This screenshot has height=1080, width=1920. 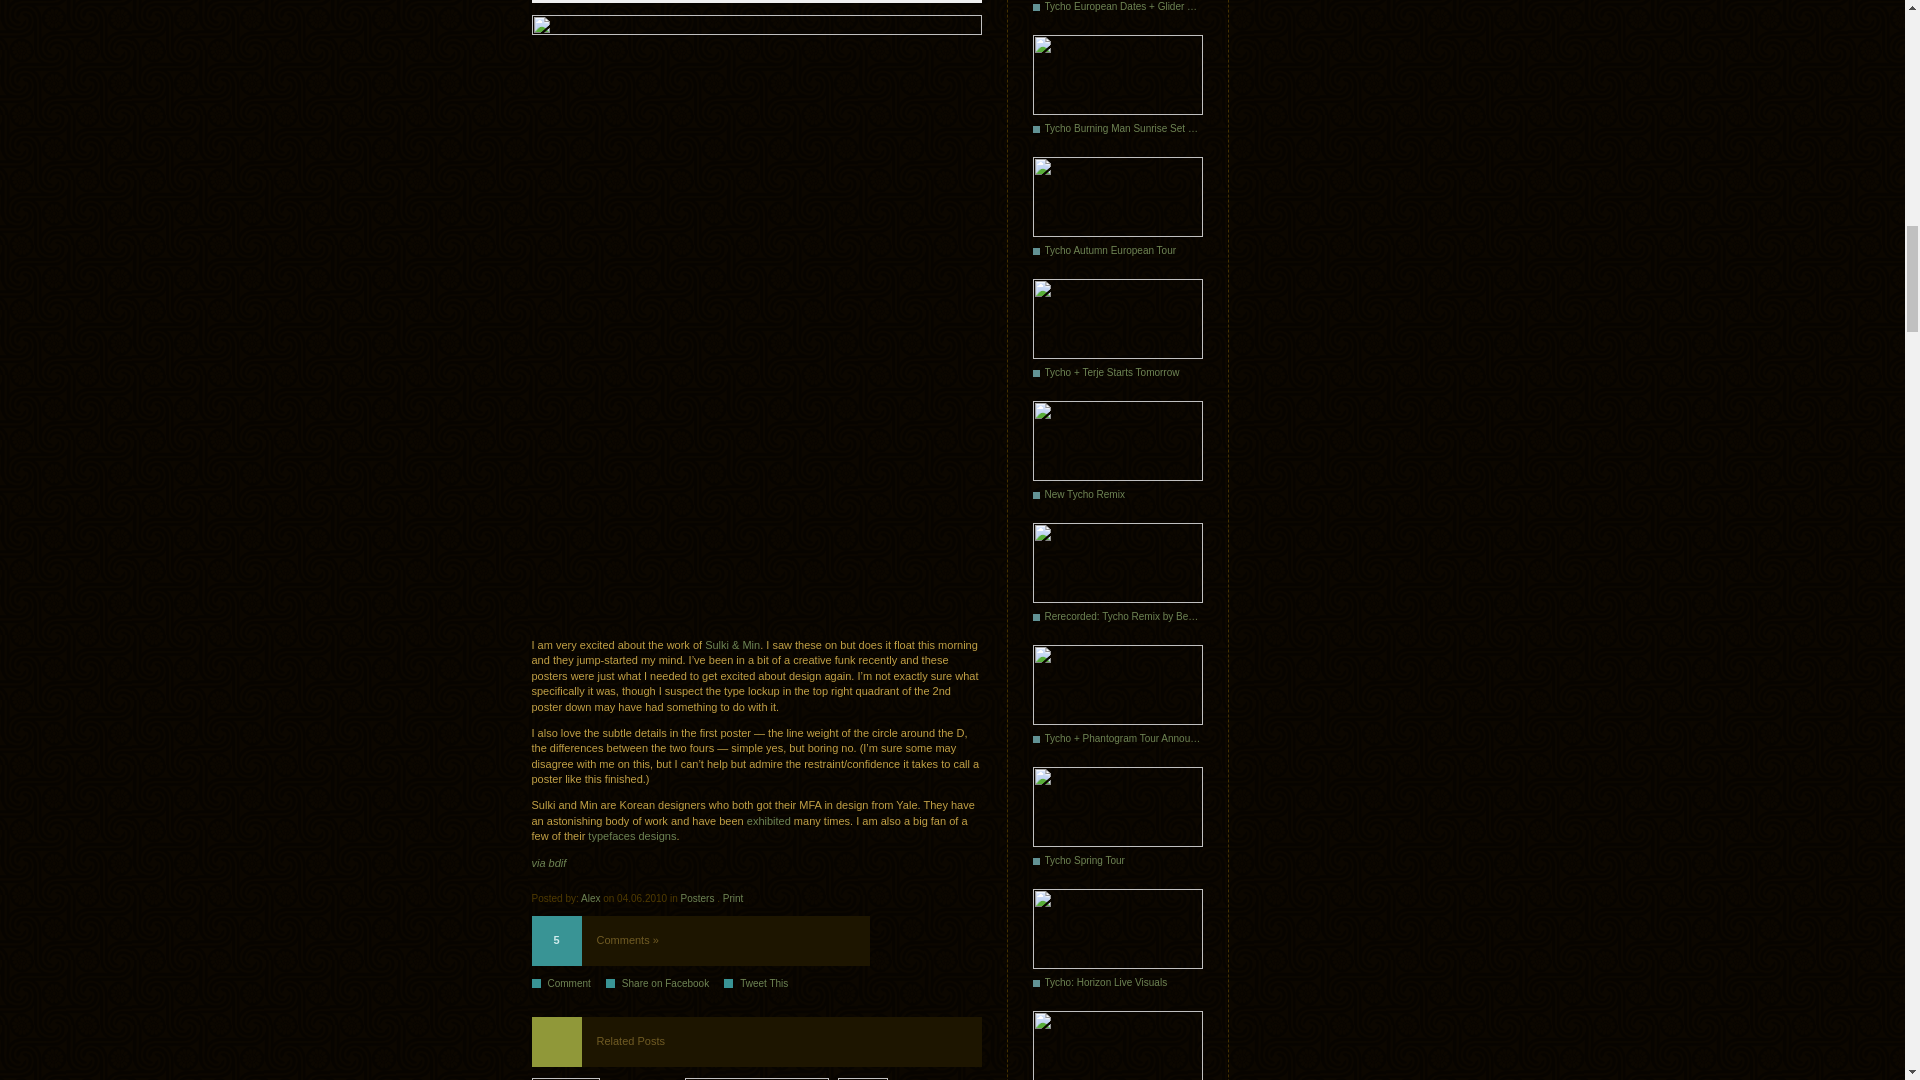 What do you see at coordinates (698, 898) in the screenshot?
I see `Posters` at bounding box center [698, 898].